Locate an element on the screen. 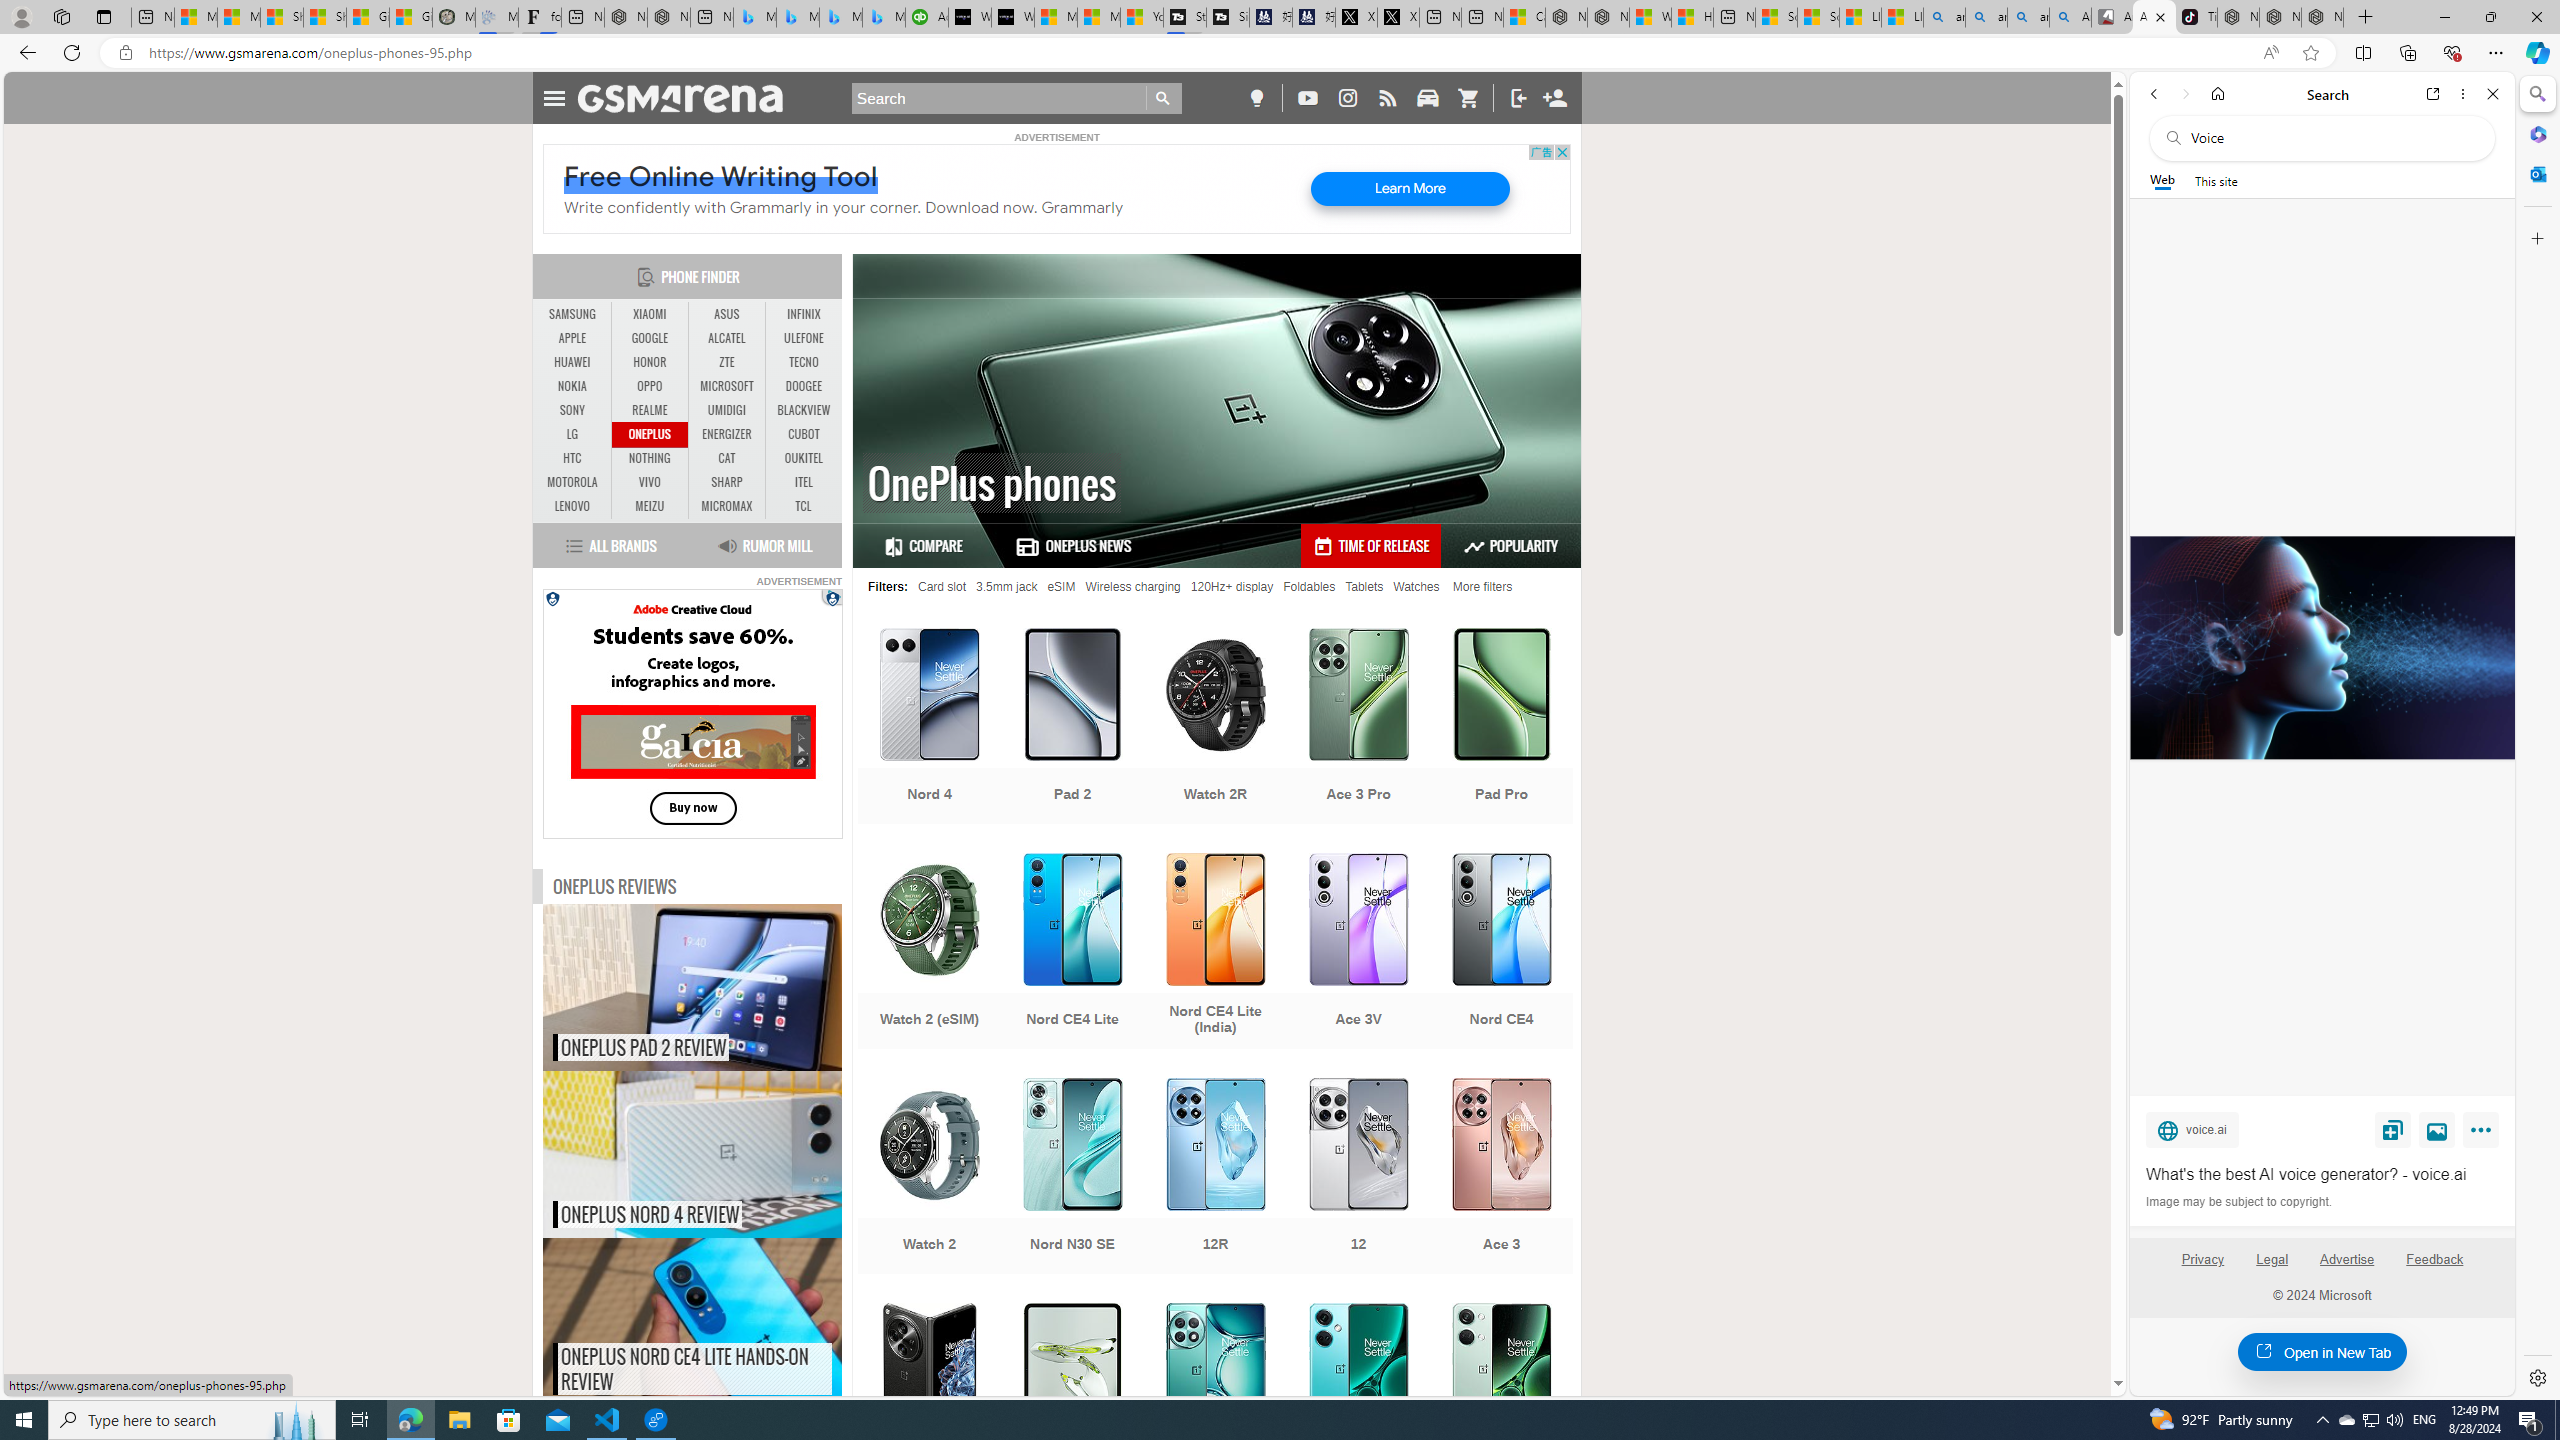 The height and width of the screenshot is (1440, 2560). AutomationID: anchor is located at coordinates (688, 98).